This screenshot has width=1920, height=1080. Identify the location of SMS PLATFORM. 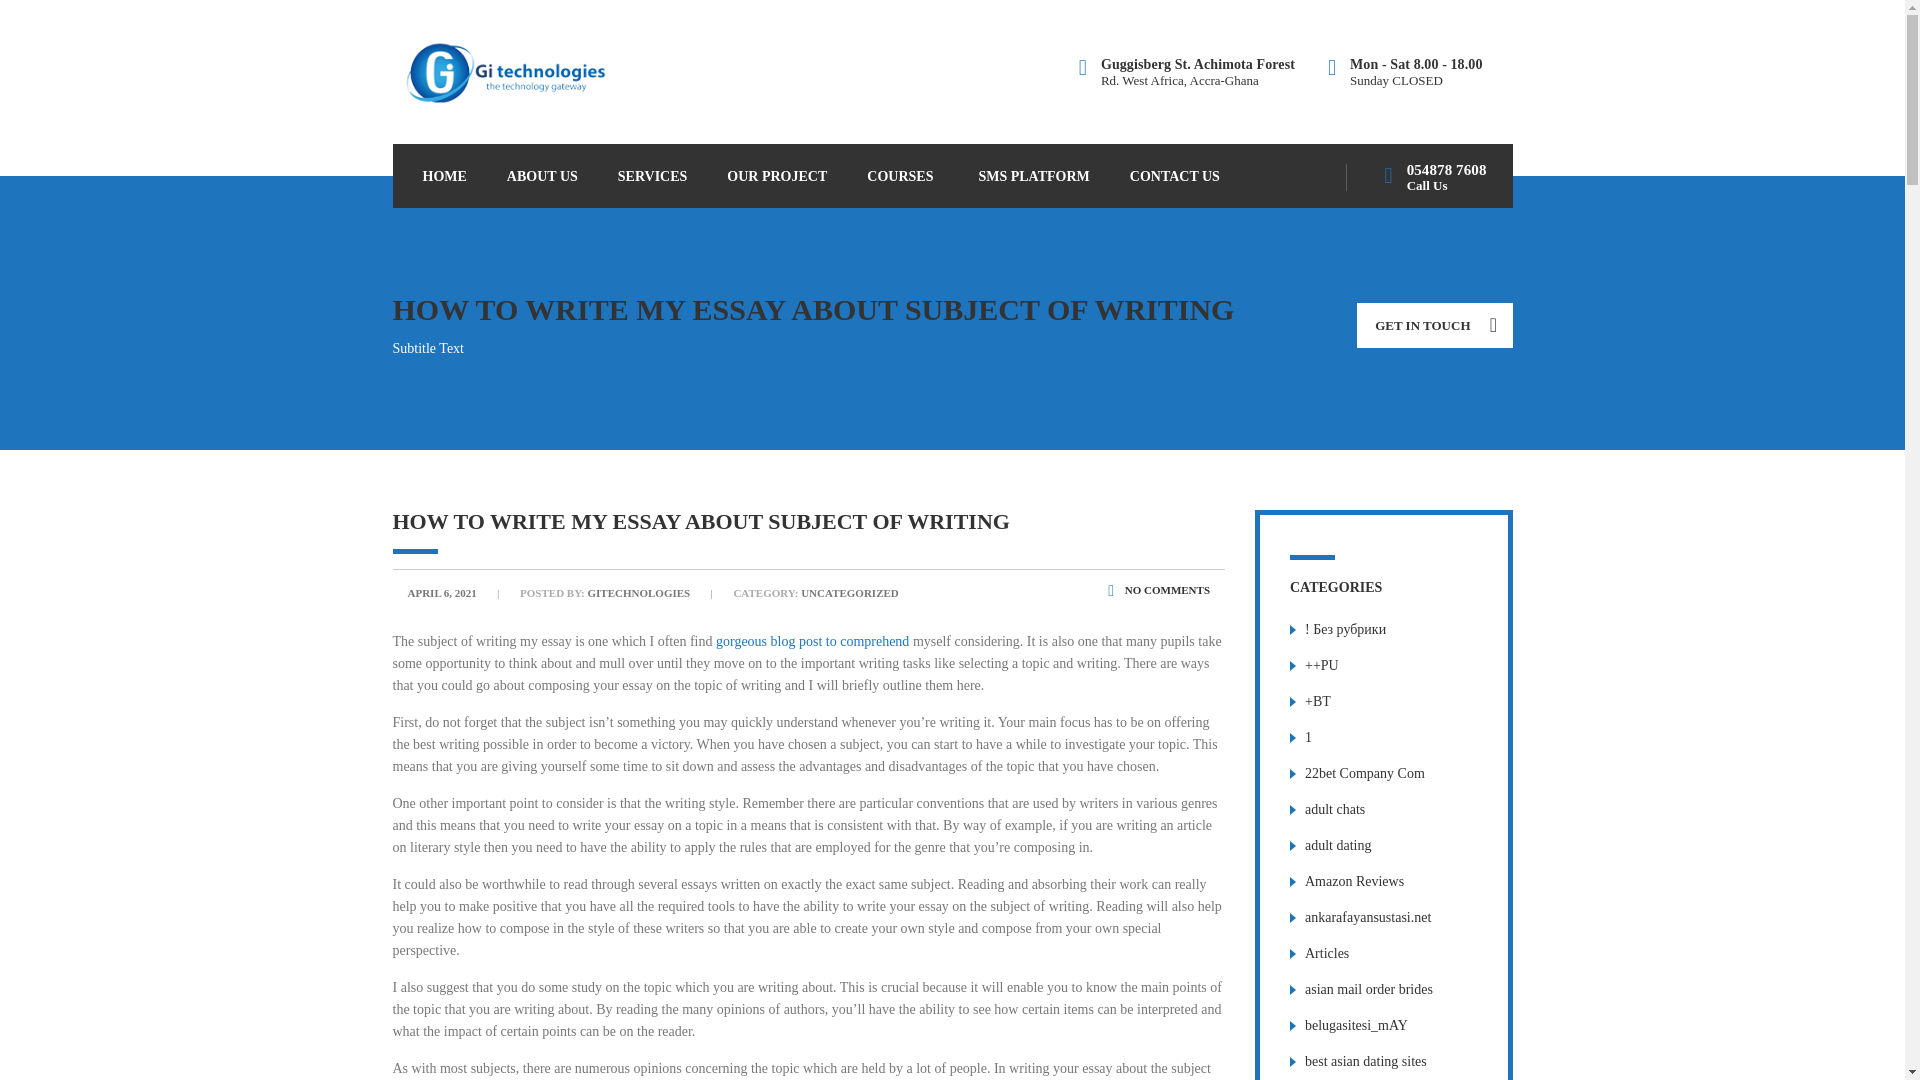
(1034, 176).